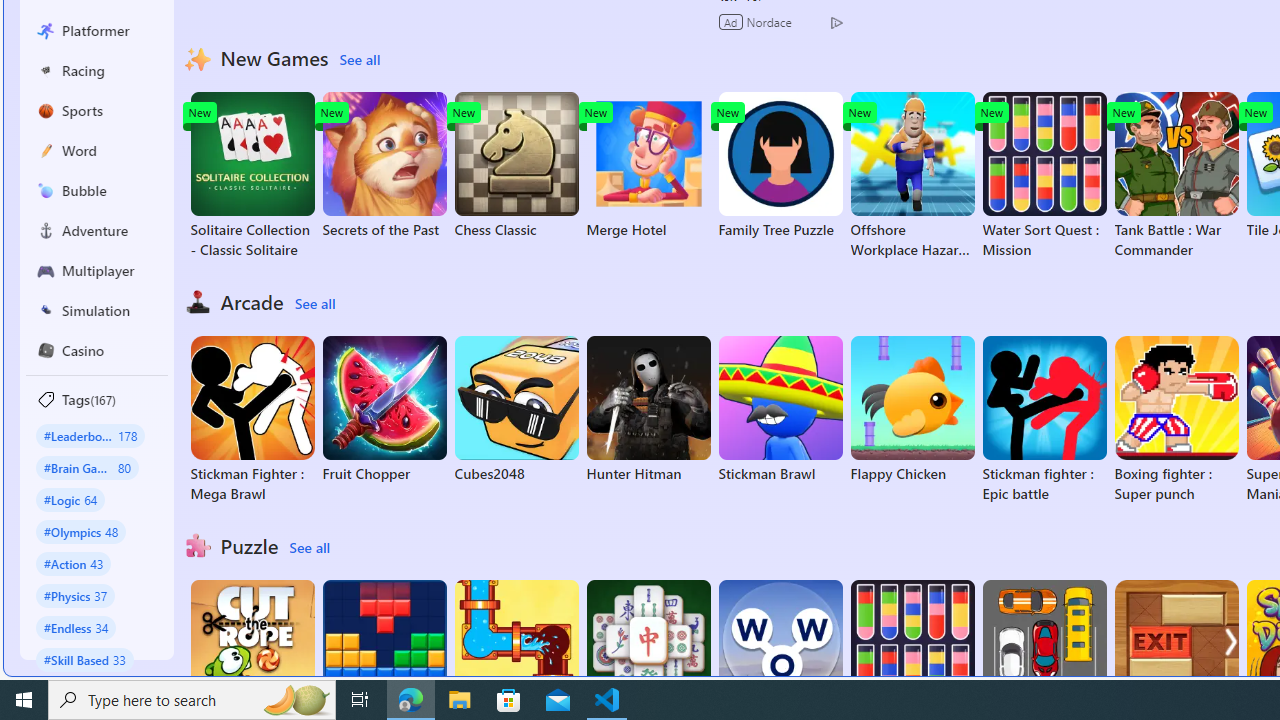  What do you see at coordinates (912, 410) in the screenshot?
I see `Flappy Chicken` at bounding box center [912, 410].